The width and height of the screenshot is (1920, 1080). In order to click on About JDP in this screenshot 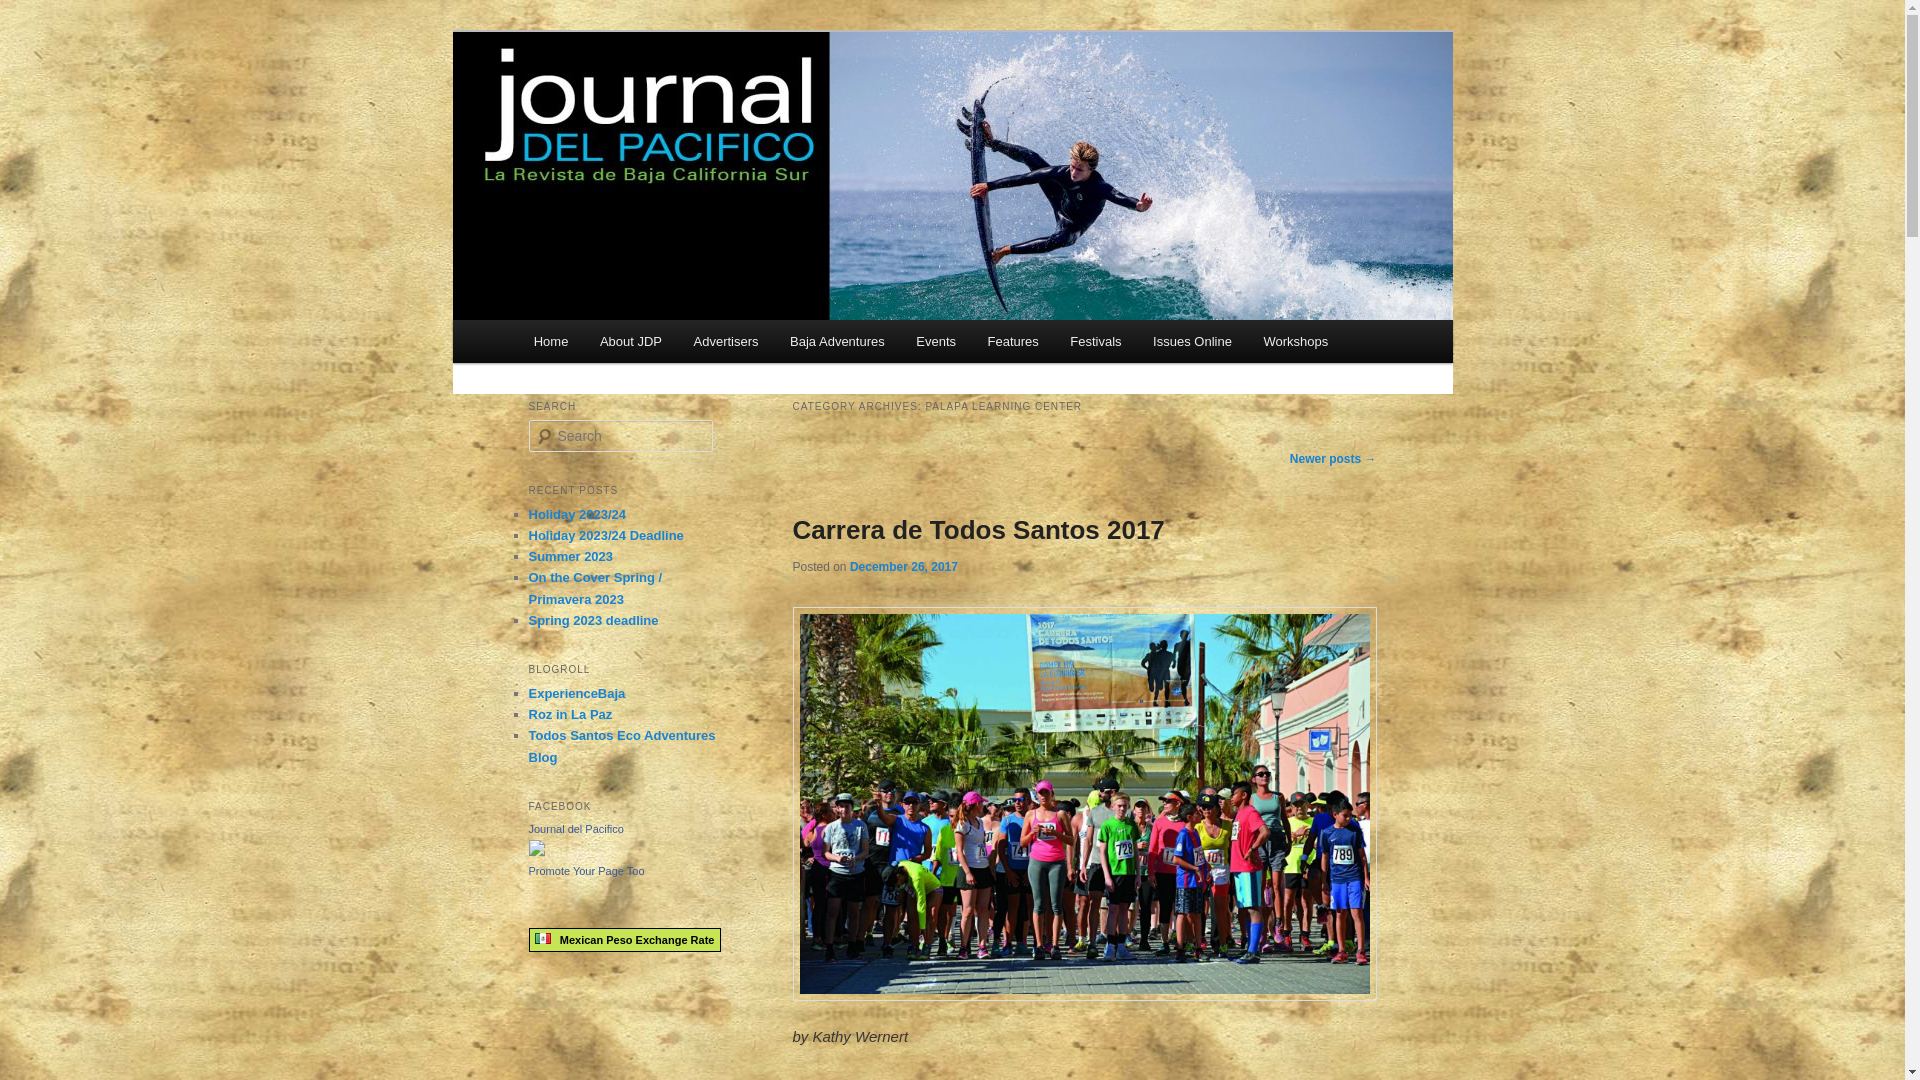, I will do `click(630, 340)`.